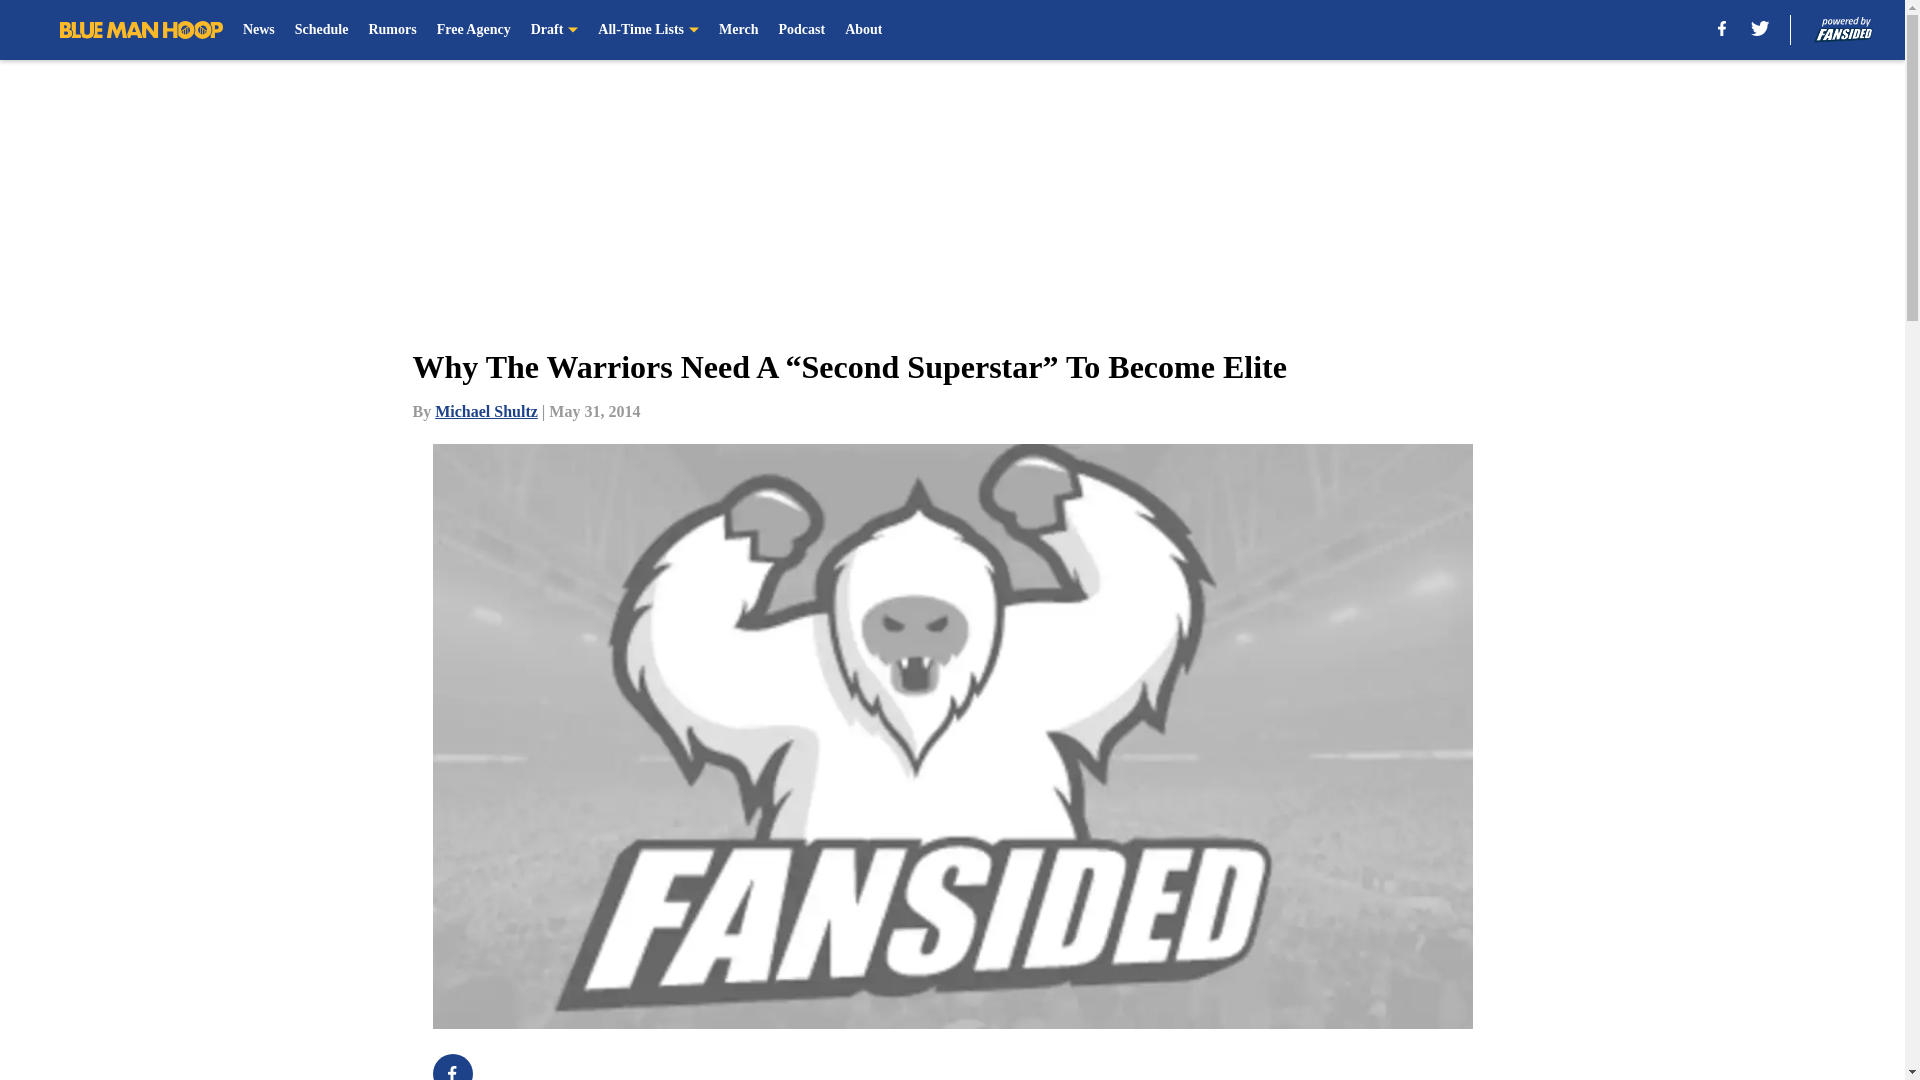 The width and height of the screenshot is (1920, 1080). Describe the element at coordinates (862, 30) in the screenshot. I see `About` at that location.